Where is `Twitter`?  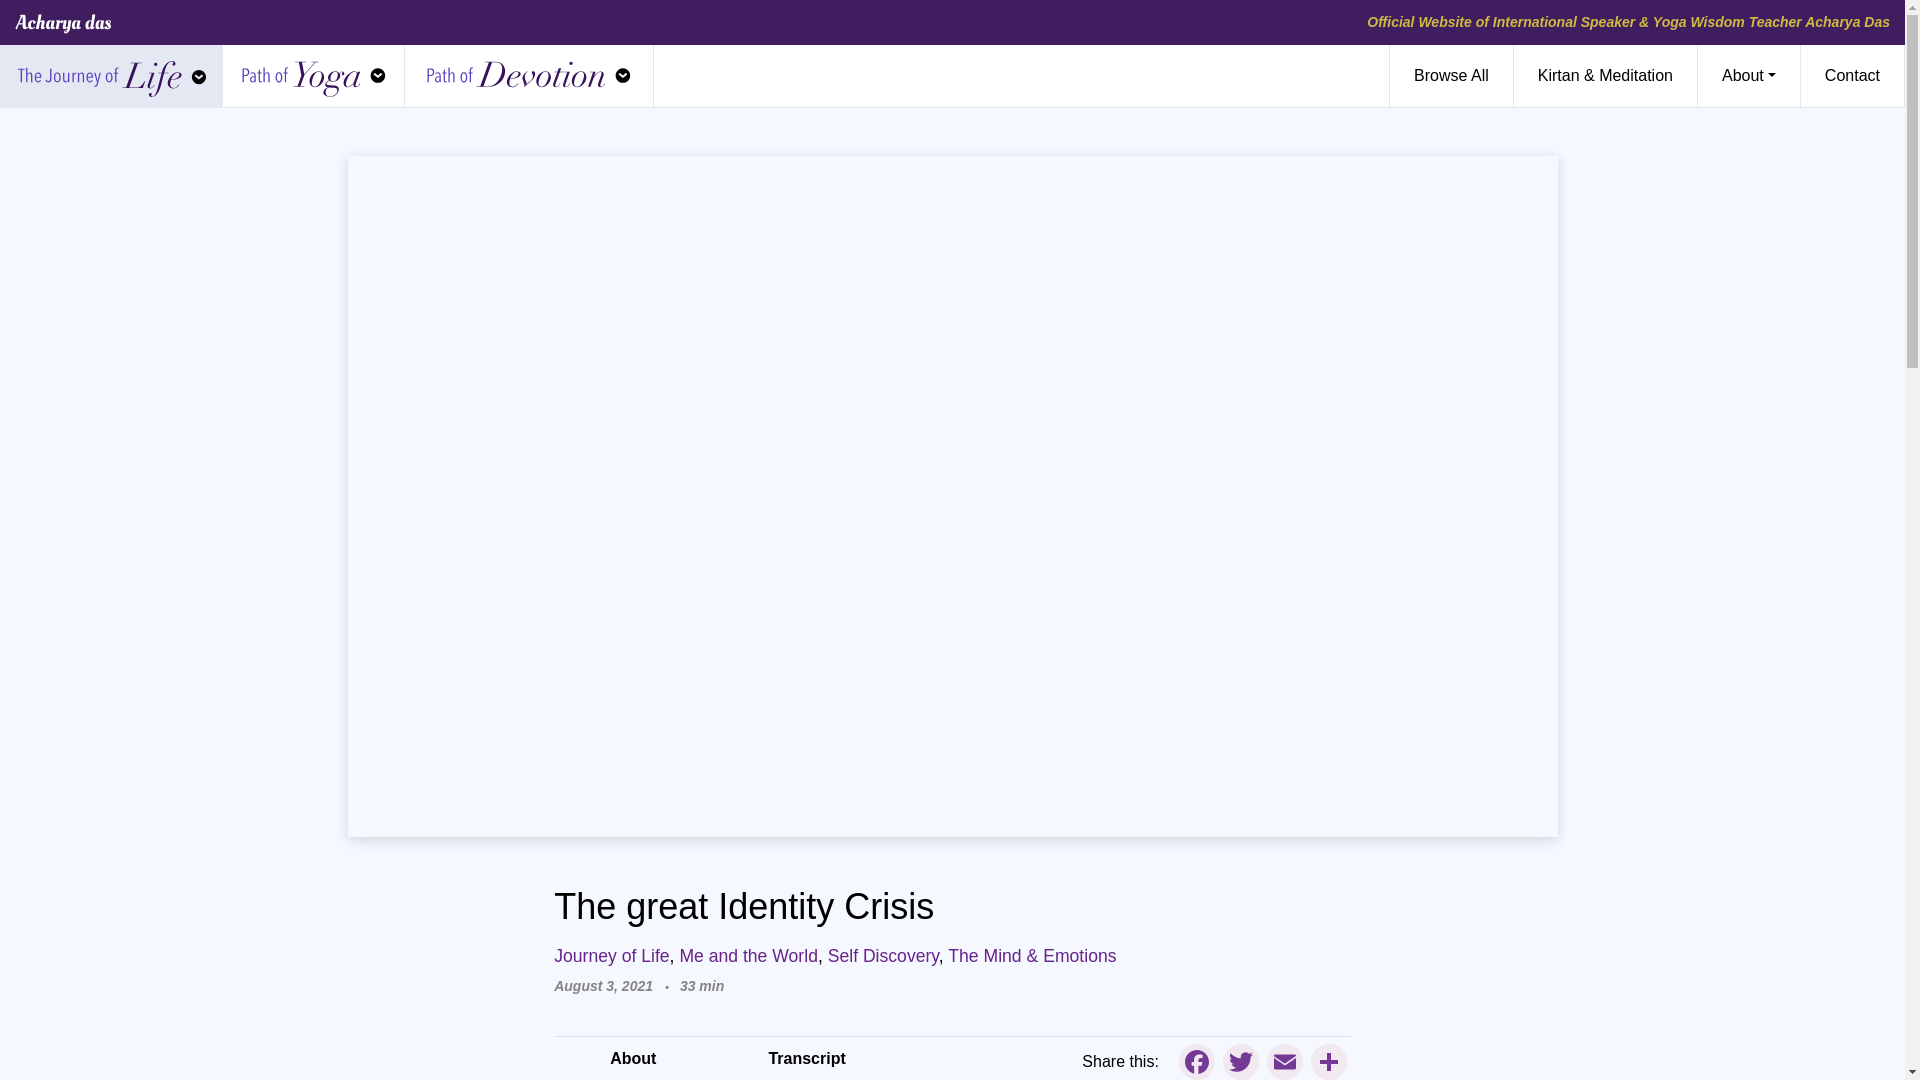
Twitter is located at coordinates (1241, 1062).